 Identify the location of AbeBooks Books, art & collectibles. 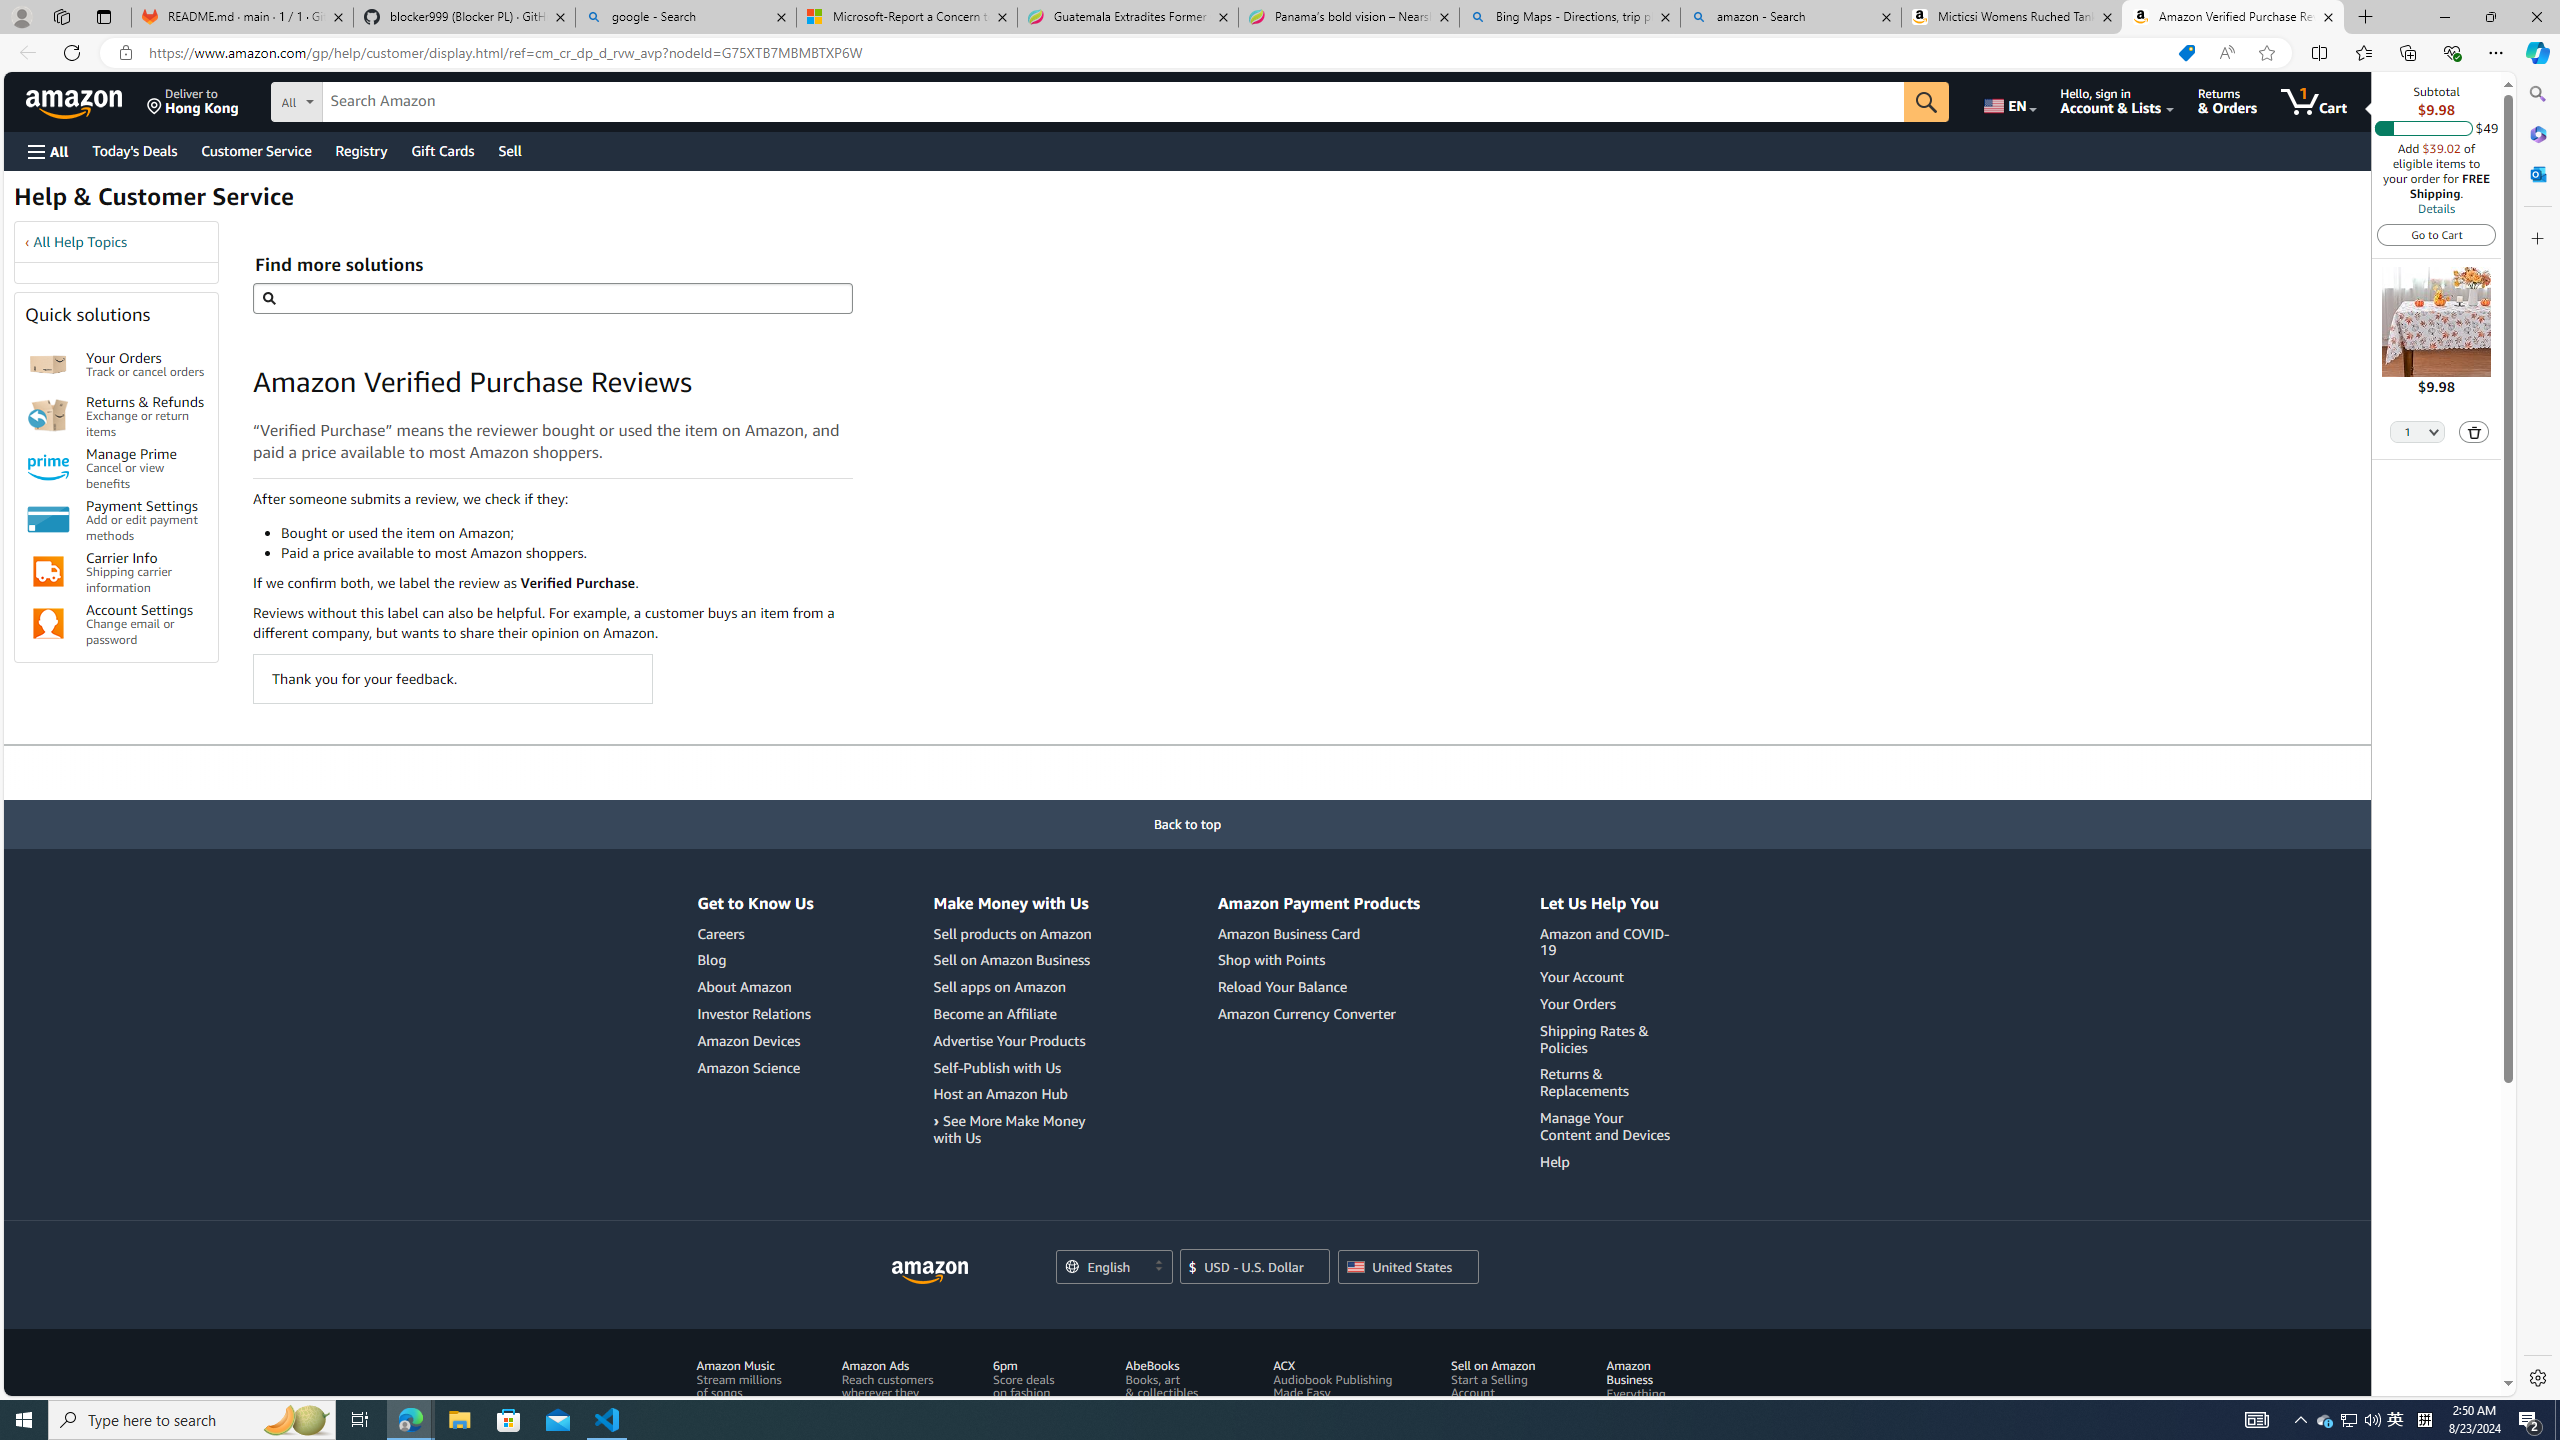
(1160, 1379).